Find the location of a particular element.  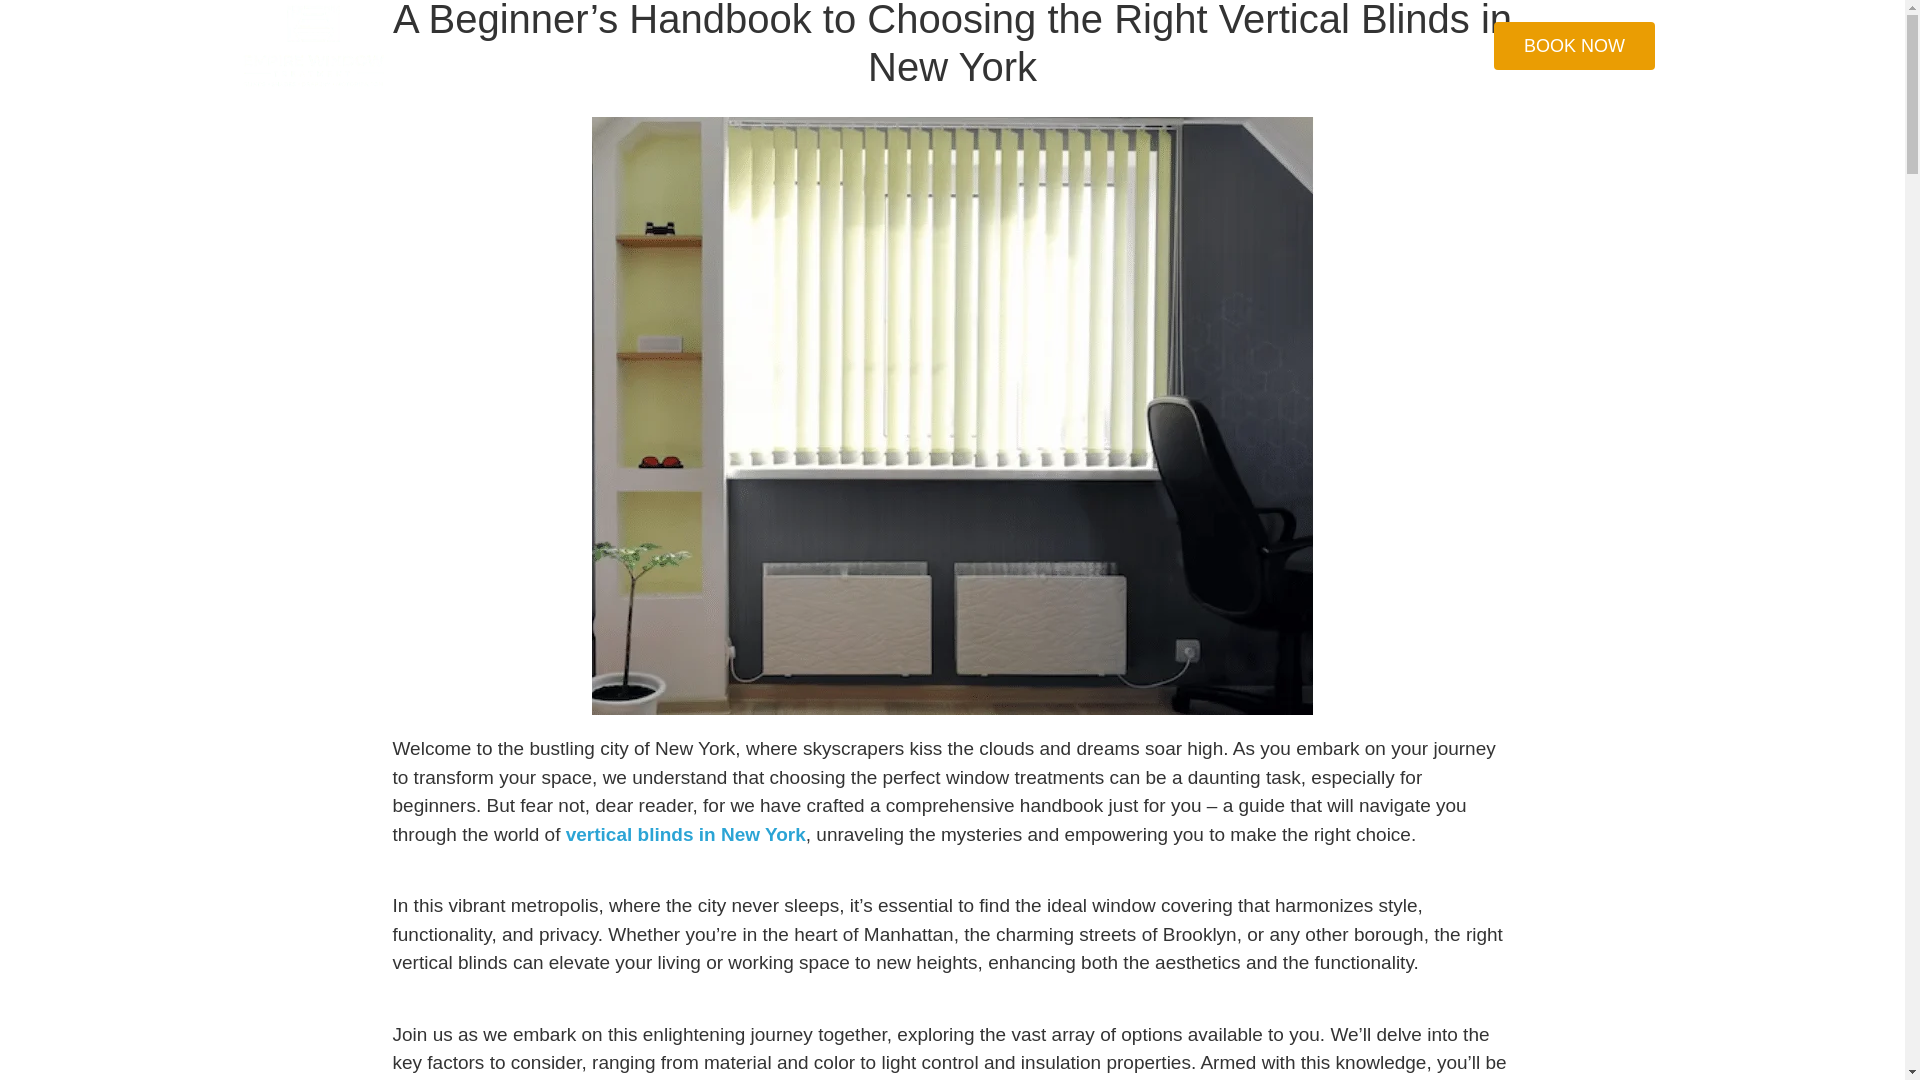

SHADES is located at coordinates (664, 46).